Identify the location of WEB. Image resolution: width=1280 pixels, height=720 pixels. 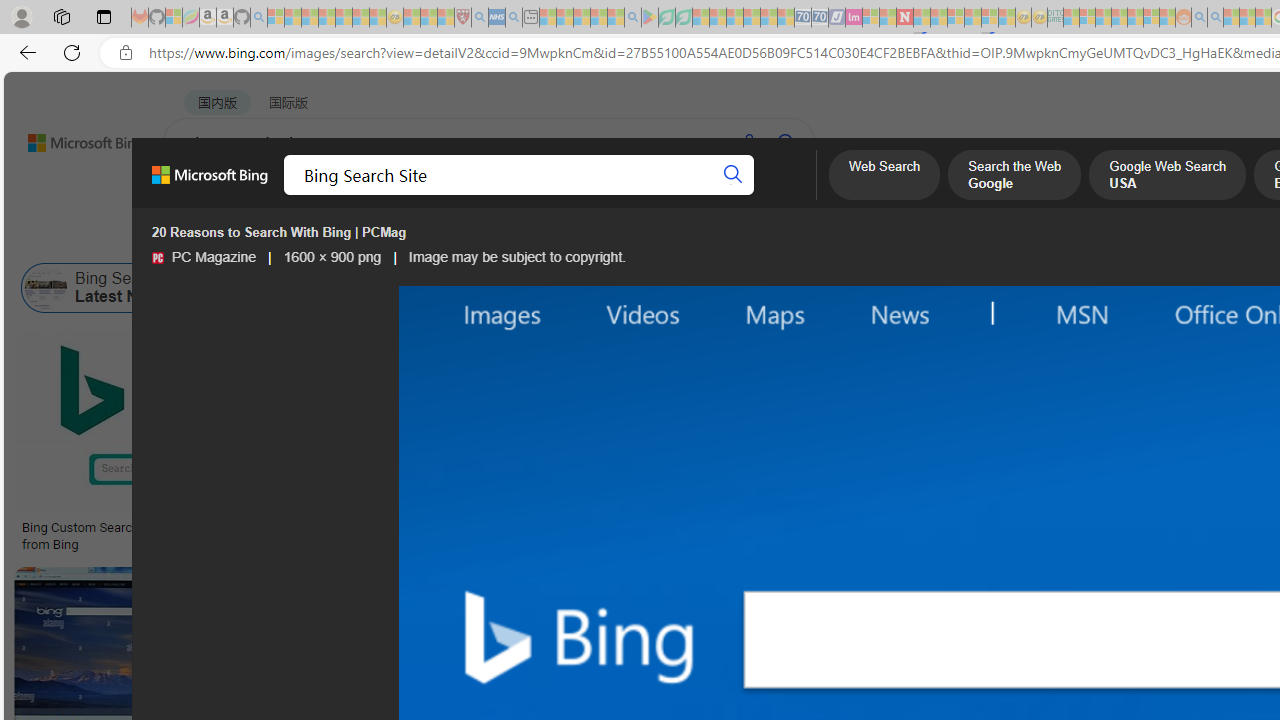
(201, 195).